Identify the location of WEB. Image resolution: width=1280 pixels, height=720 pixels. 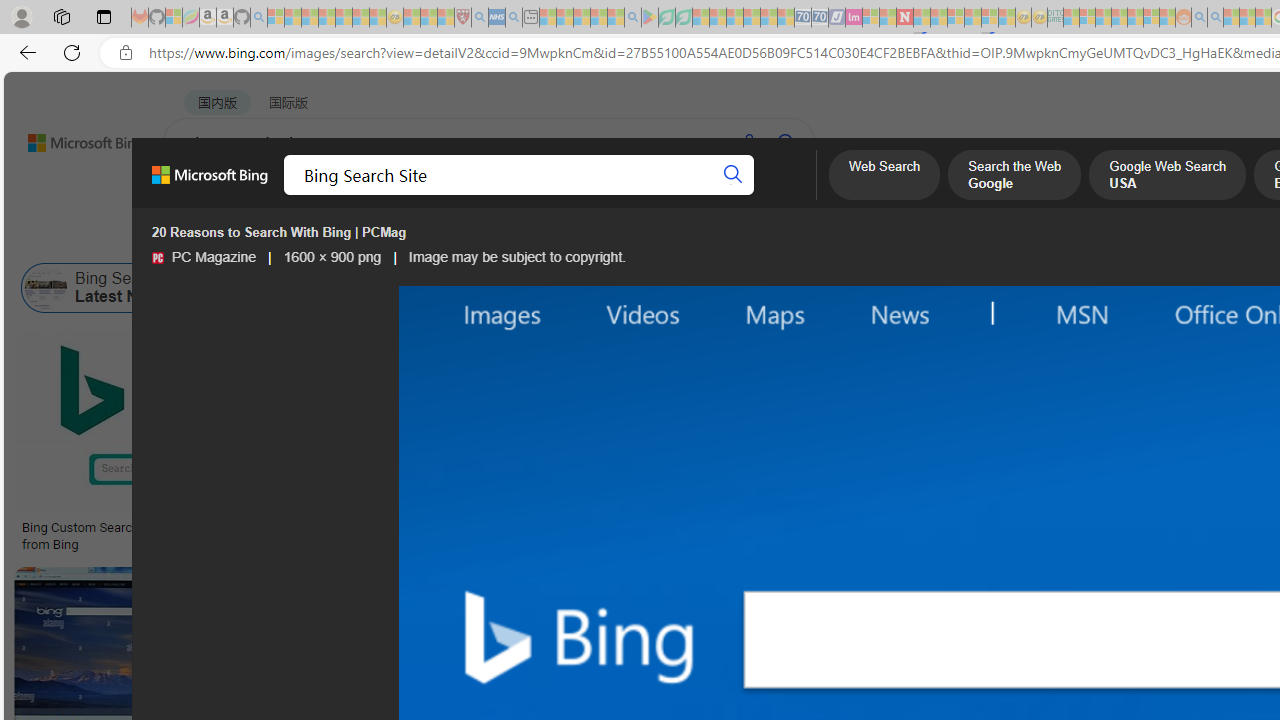
(201, 195).